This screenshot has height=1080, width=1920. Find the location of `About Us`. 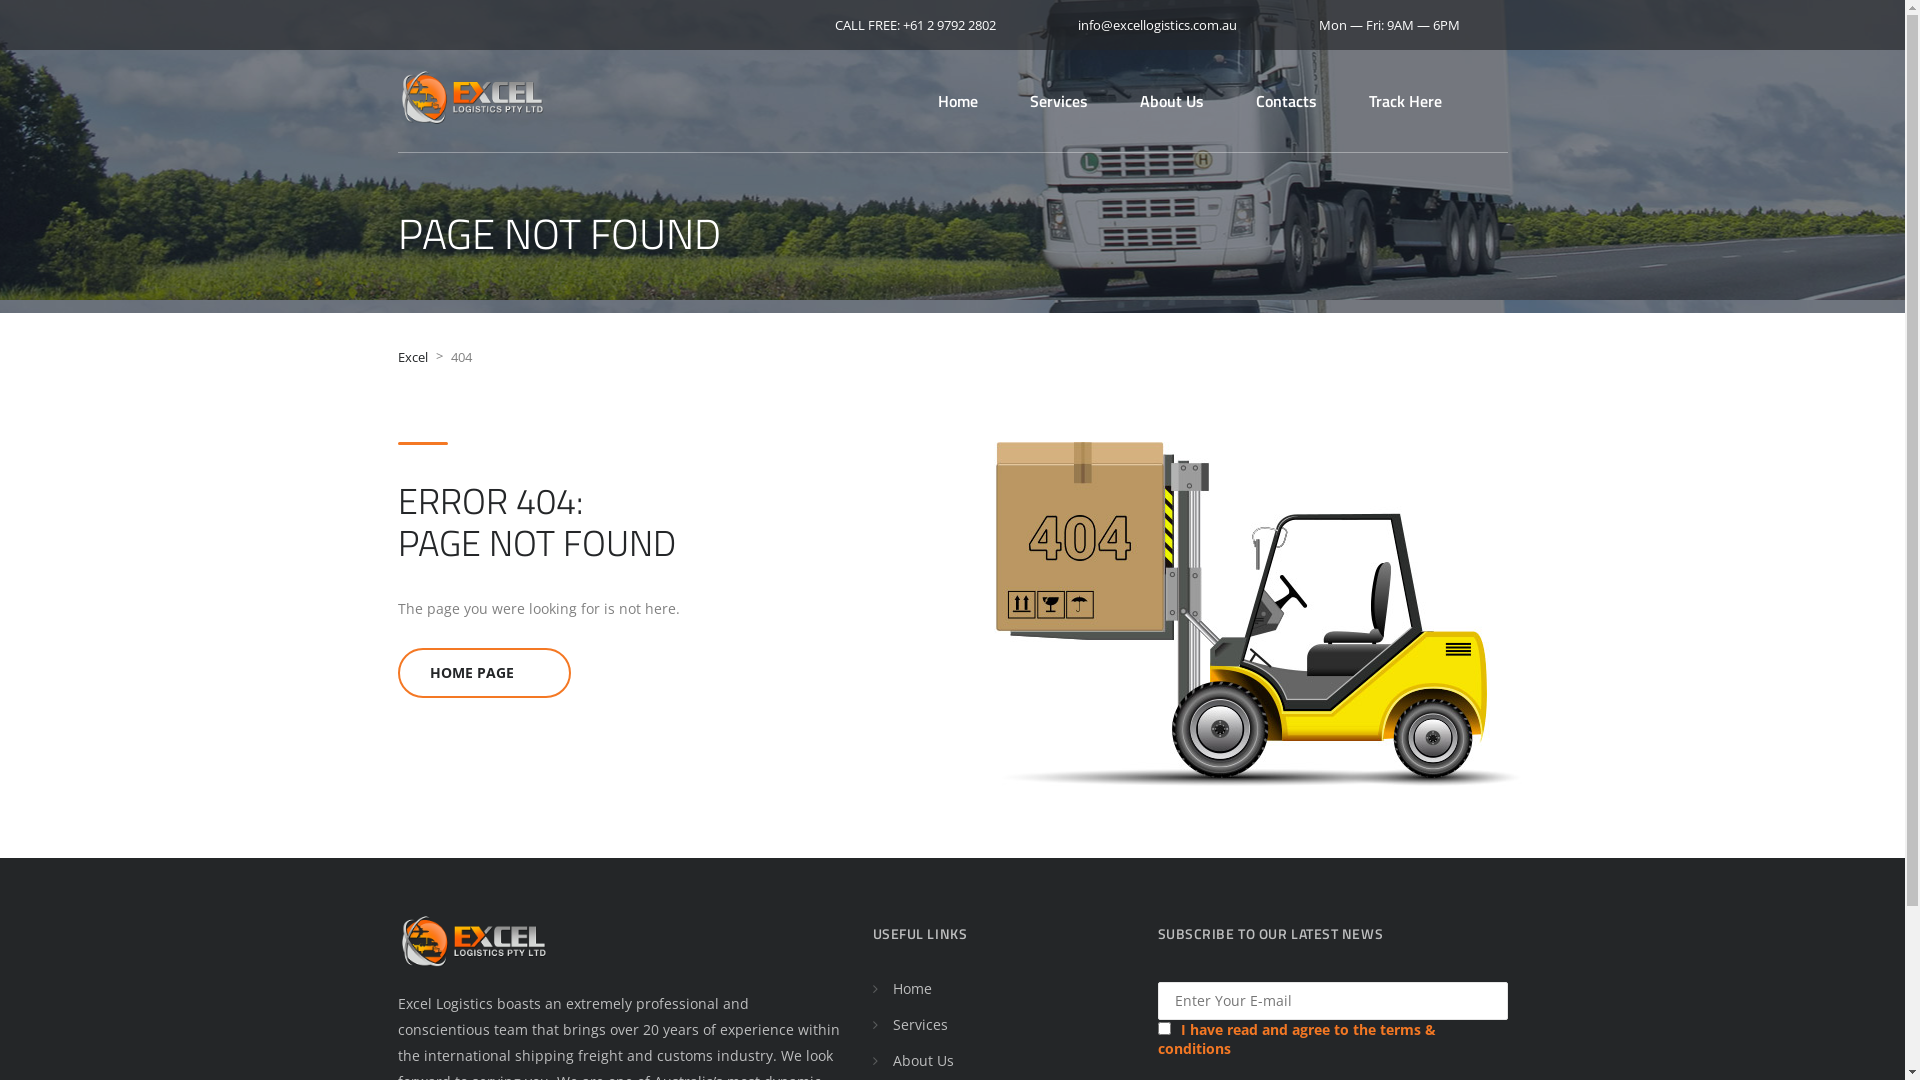

About Us is located at coordinates (922, 1060).